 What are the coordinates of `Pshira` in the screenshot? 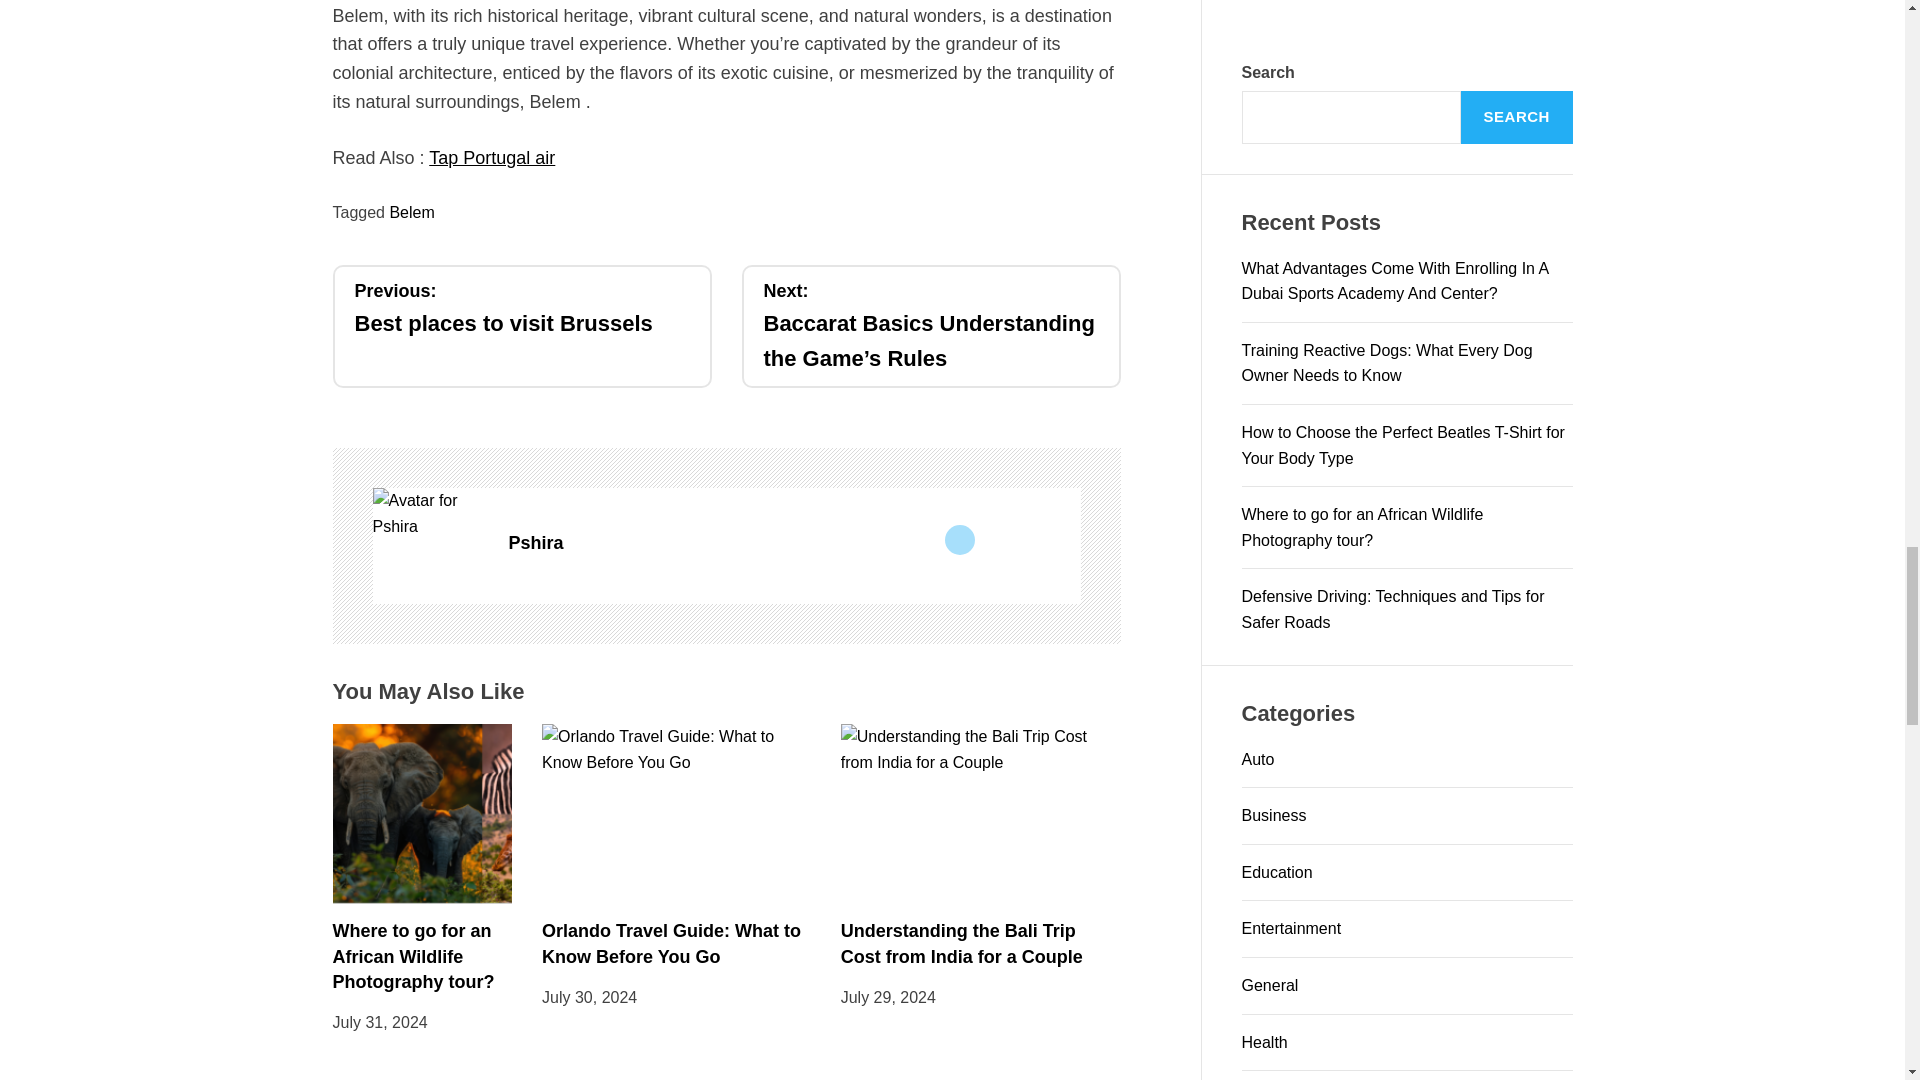 It's located at (430, 513).